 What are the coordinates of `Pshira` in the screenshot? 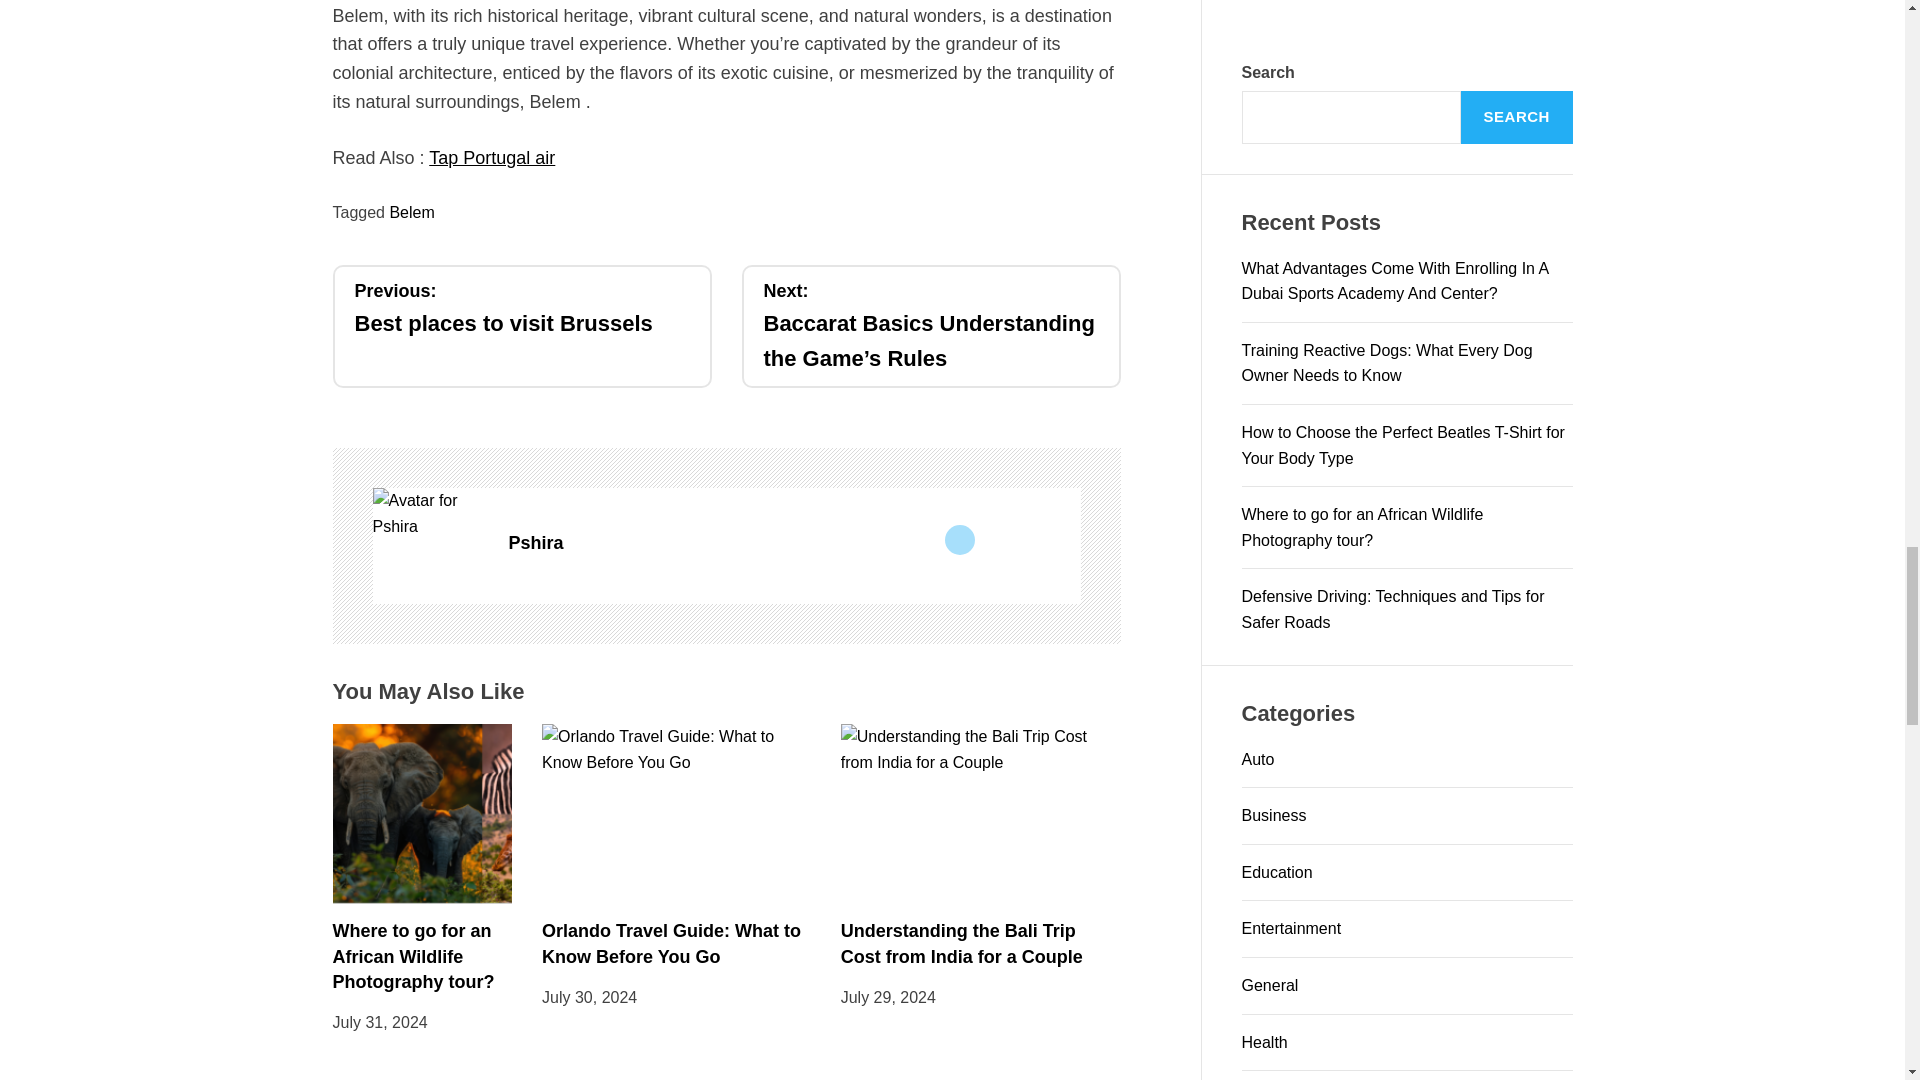 It's located at (430, 513).